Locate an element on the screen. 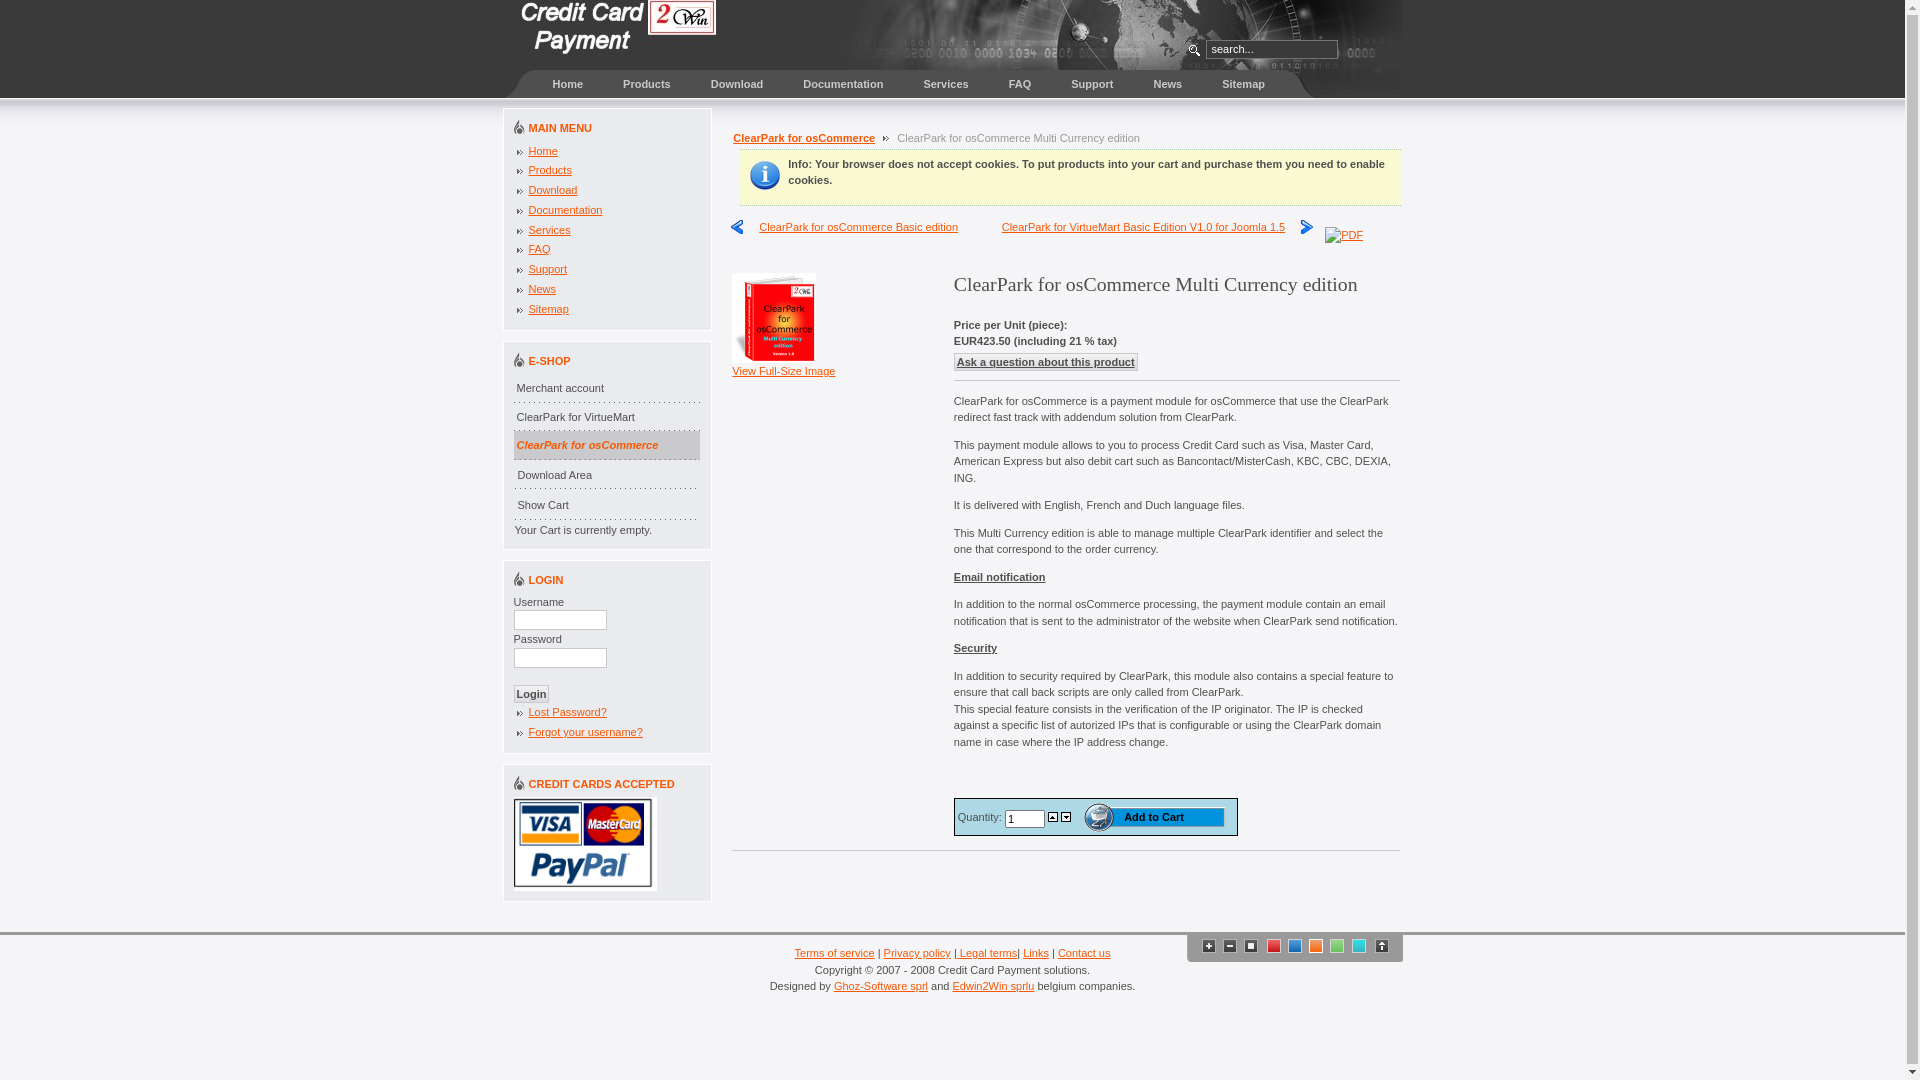 This screenshot has height=1080, width=1920. Lost Password? is located at coordinates (567, 712).